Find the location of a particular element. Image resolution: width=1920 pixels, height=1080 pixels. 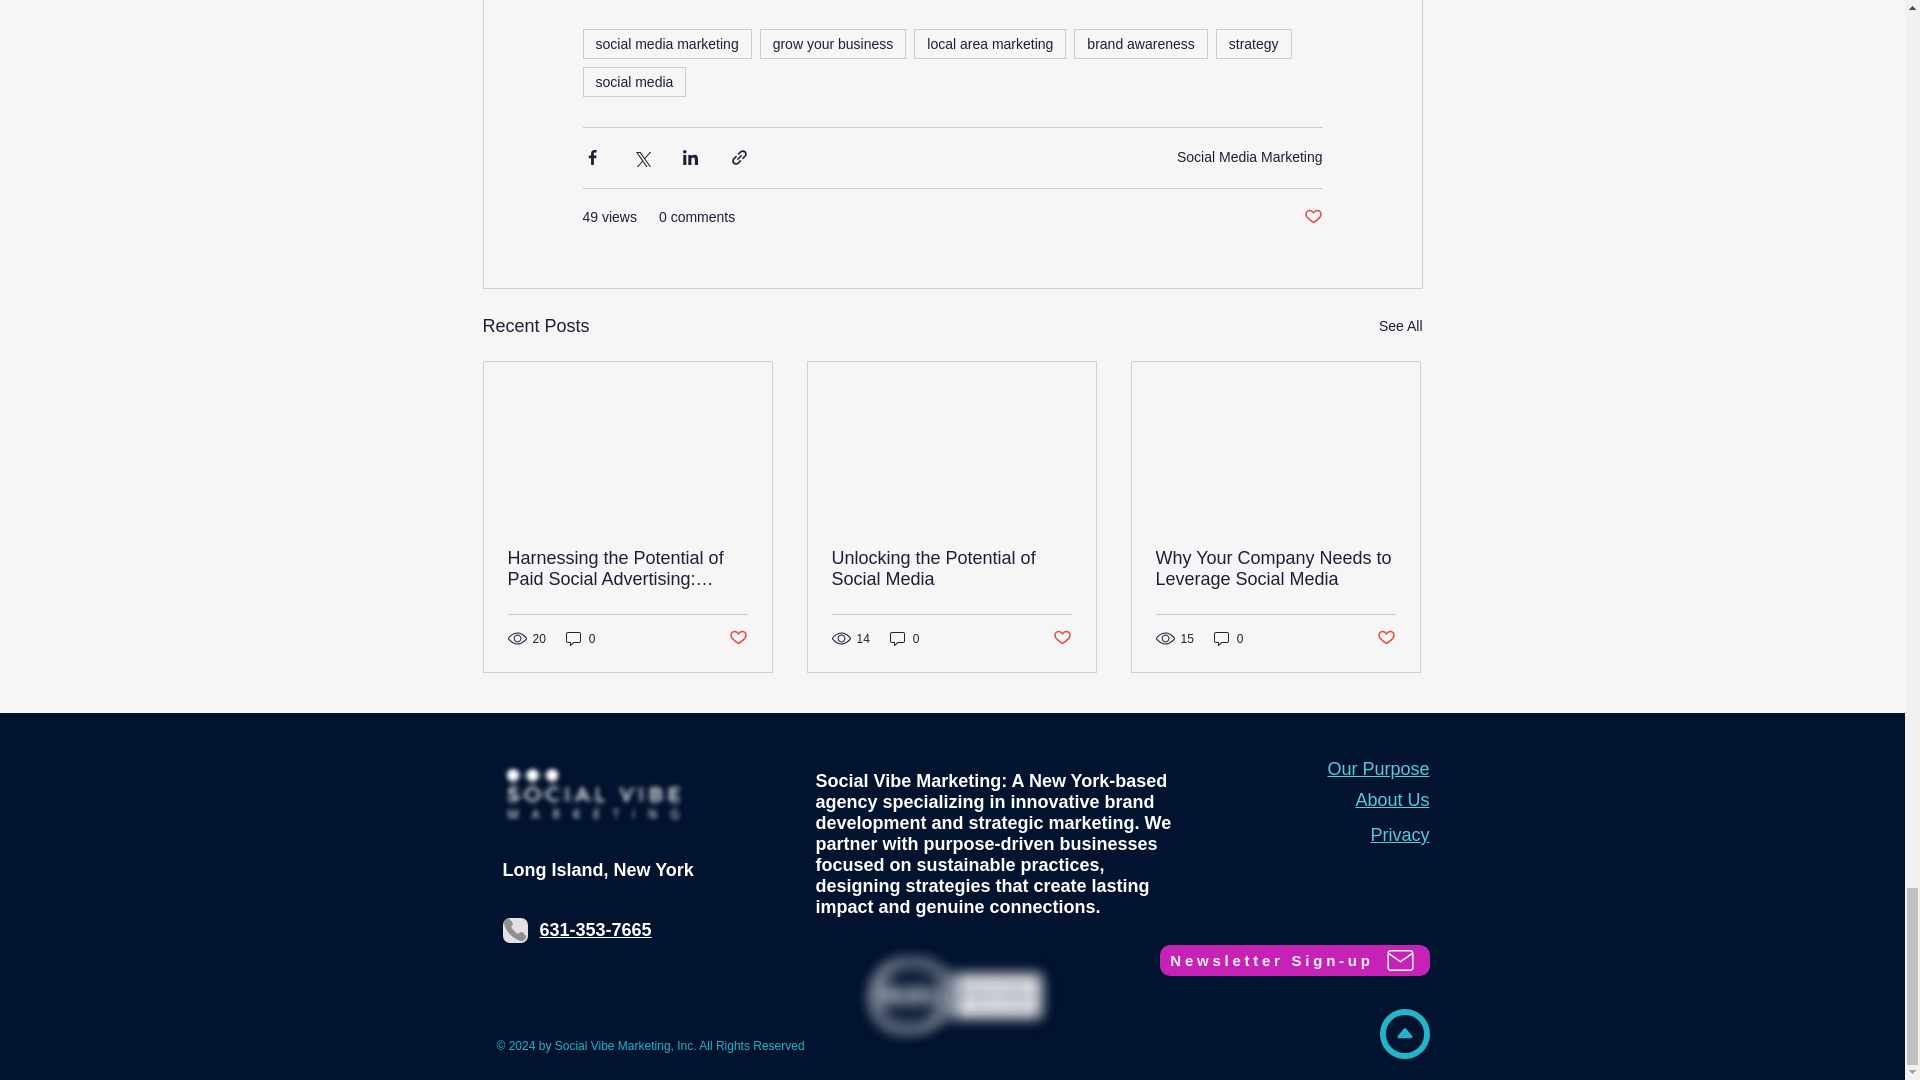

social media marketing is located at coordinates (666, 44).